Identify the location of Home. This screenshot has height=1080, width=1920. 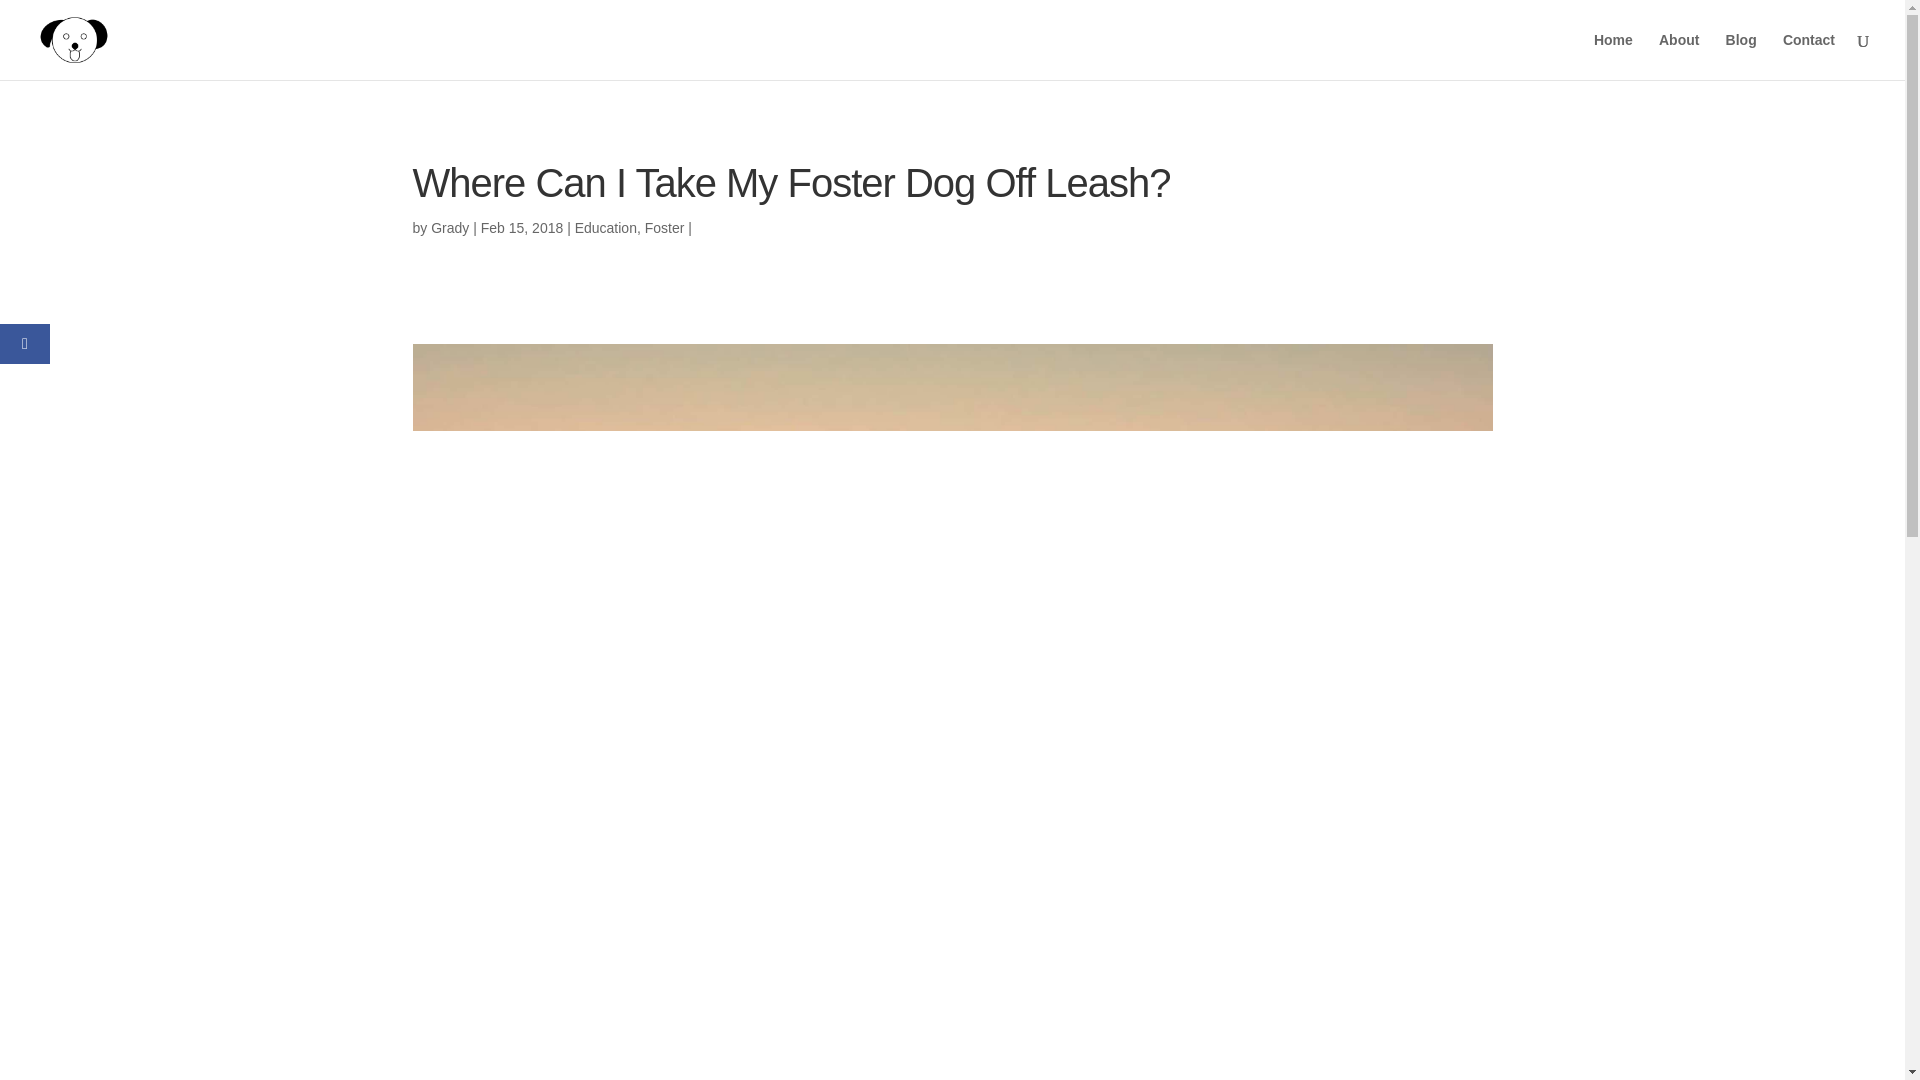
(1613, 56).